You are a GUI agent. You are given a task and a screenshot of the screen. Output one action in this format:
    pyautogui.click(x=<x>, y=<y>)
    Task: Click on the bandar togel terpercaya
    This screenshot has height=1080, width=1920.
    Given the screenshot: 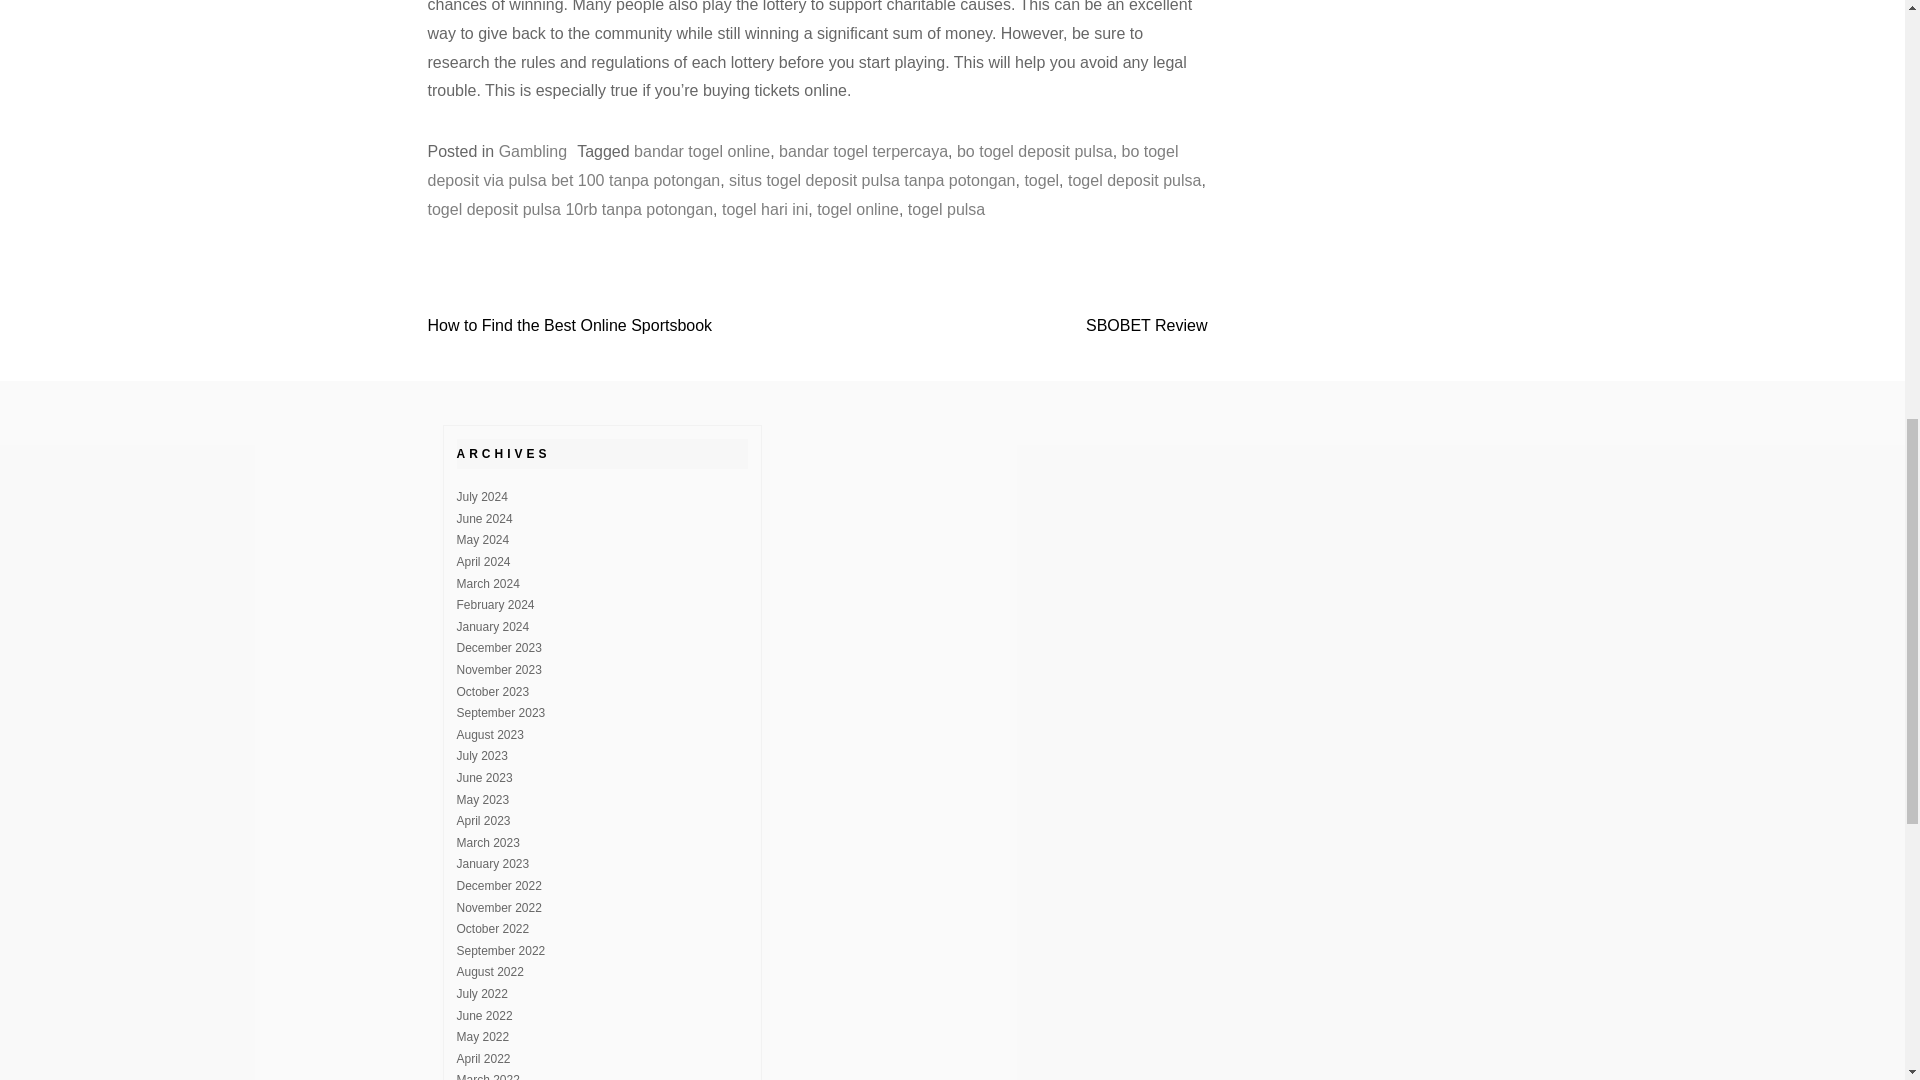 What is the action you would take?
    pyautogui.click(x=864, y=150)
    